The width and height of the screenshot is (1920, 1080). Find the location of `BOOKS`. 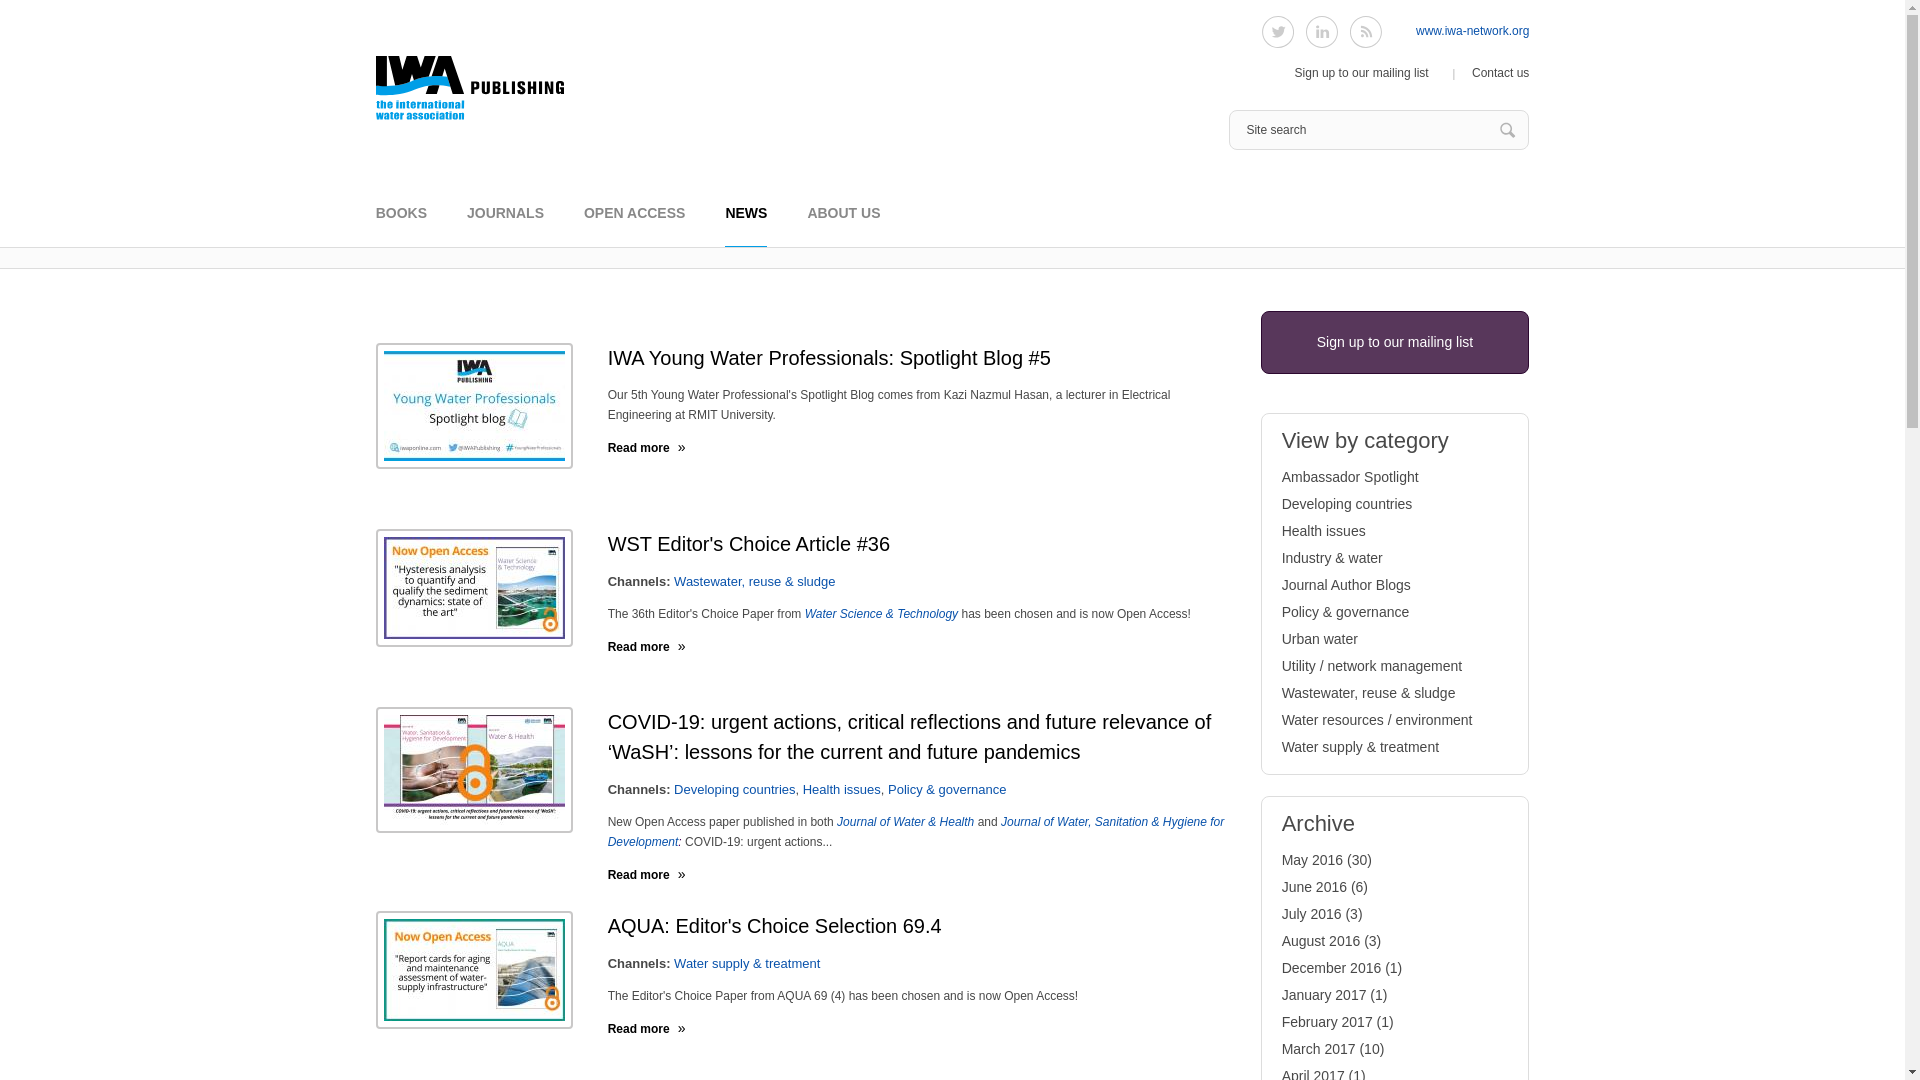

BOOKS is located at coordinates (401, 225).